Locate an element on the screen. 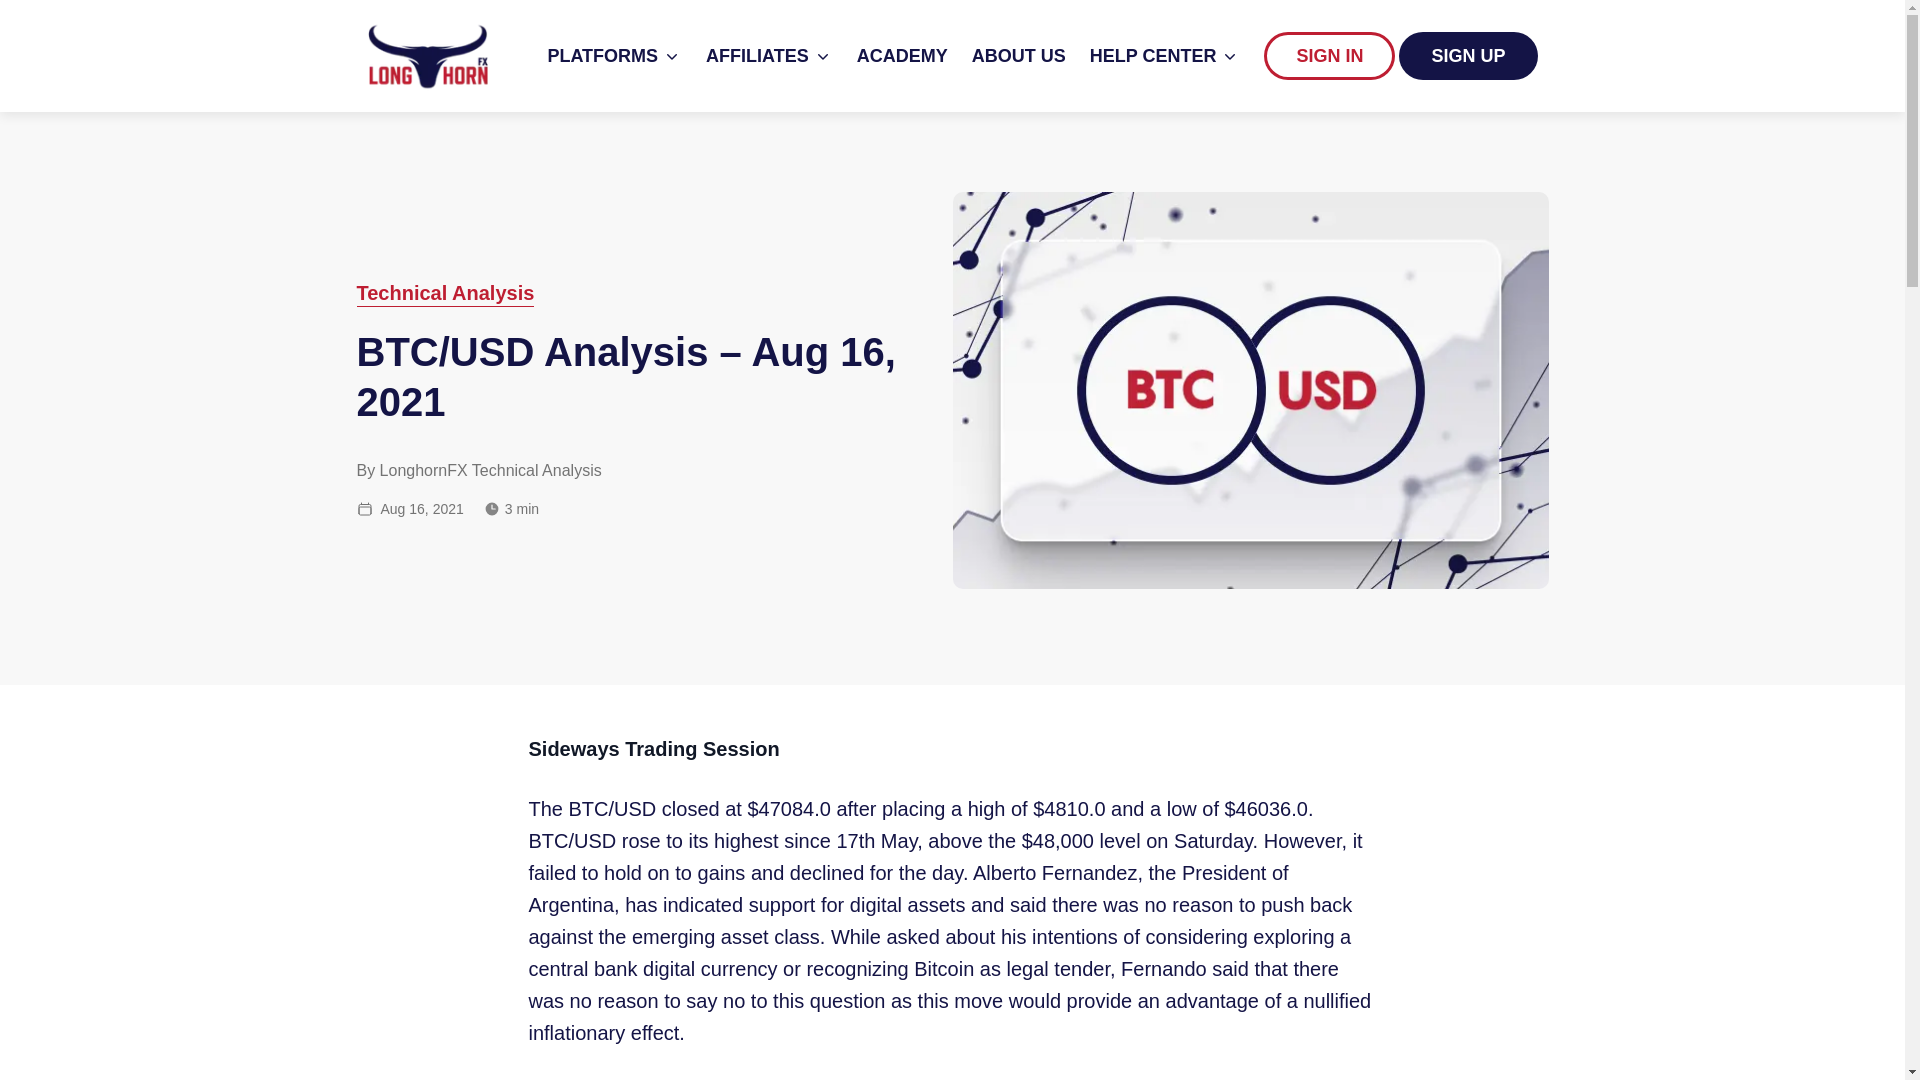 This screenshot has height=1080, width=1920. HELP CENTER is located at coordinates (1165, 56).